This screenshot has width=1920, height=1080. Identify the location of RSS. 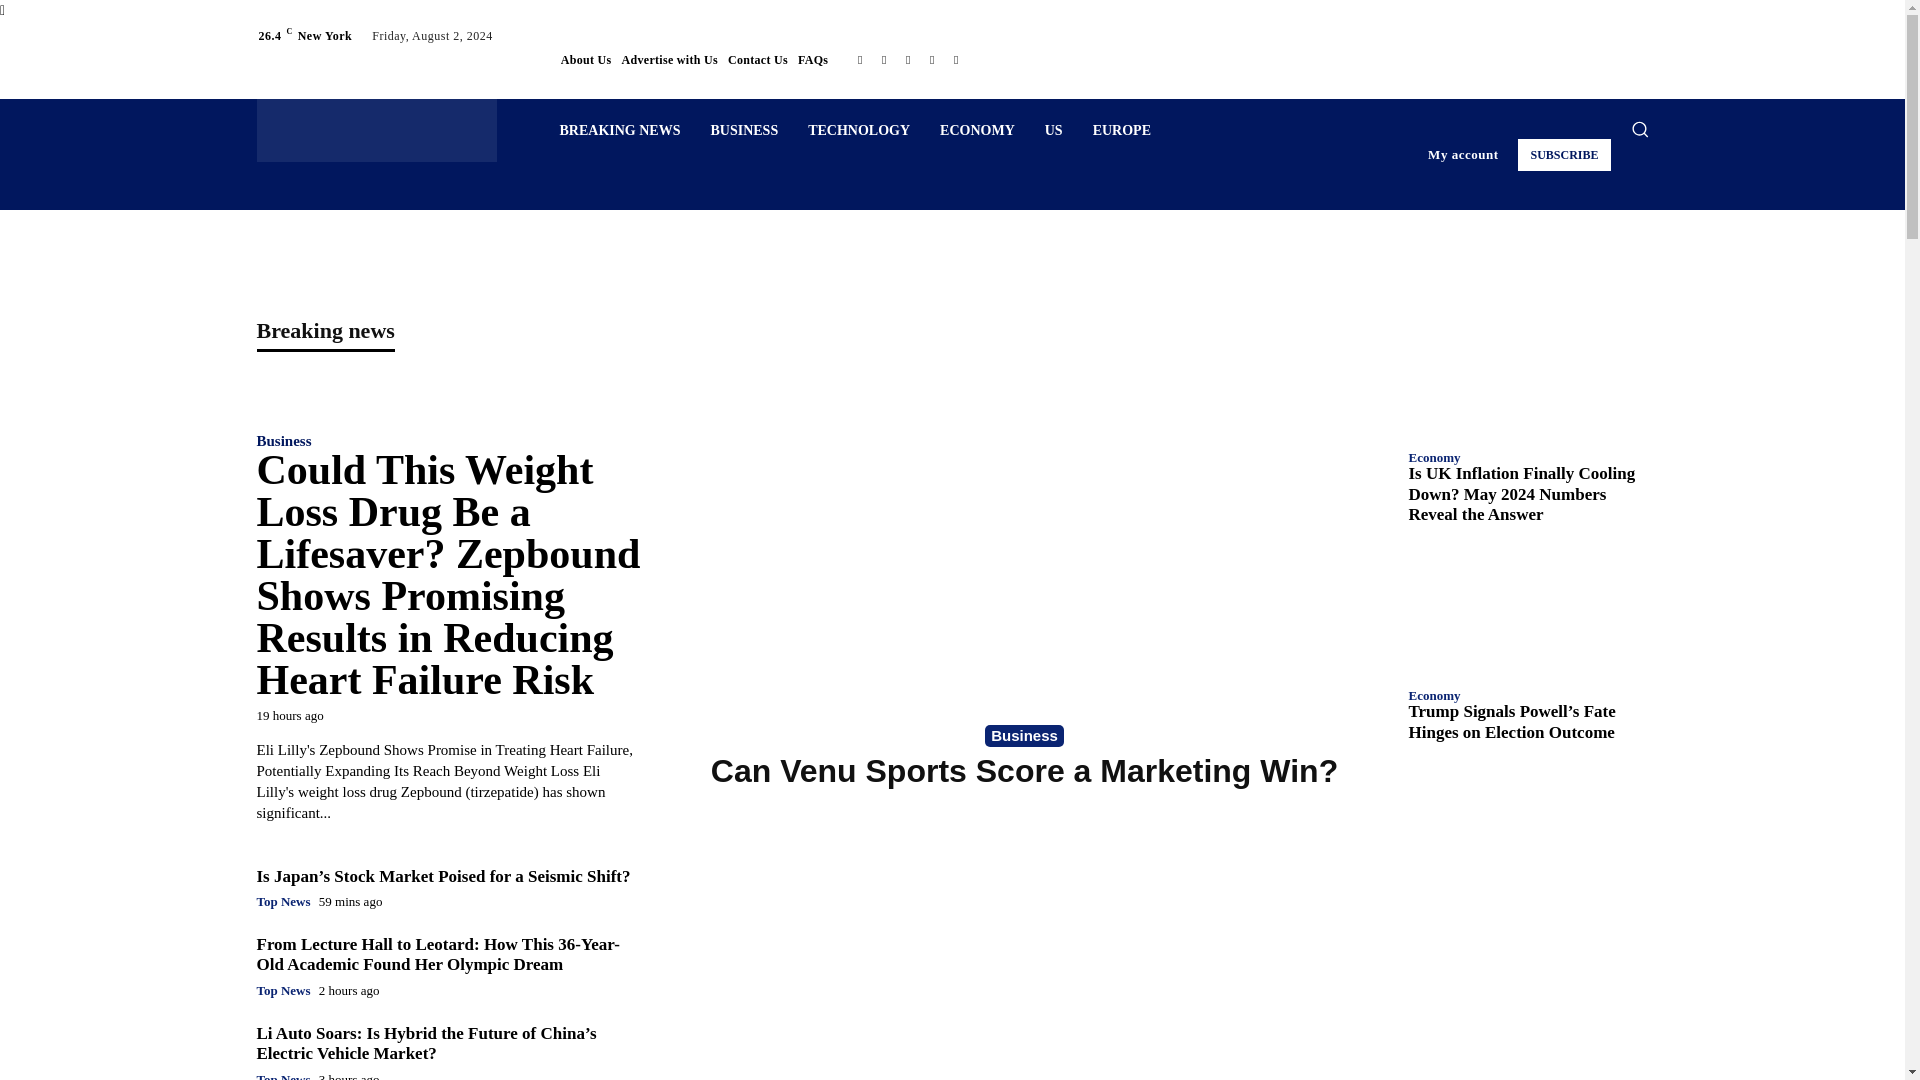
(908, 60).